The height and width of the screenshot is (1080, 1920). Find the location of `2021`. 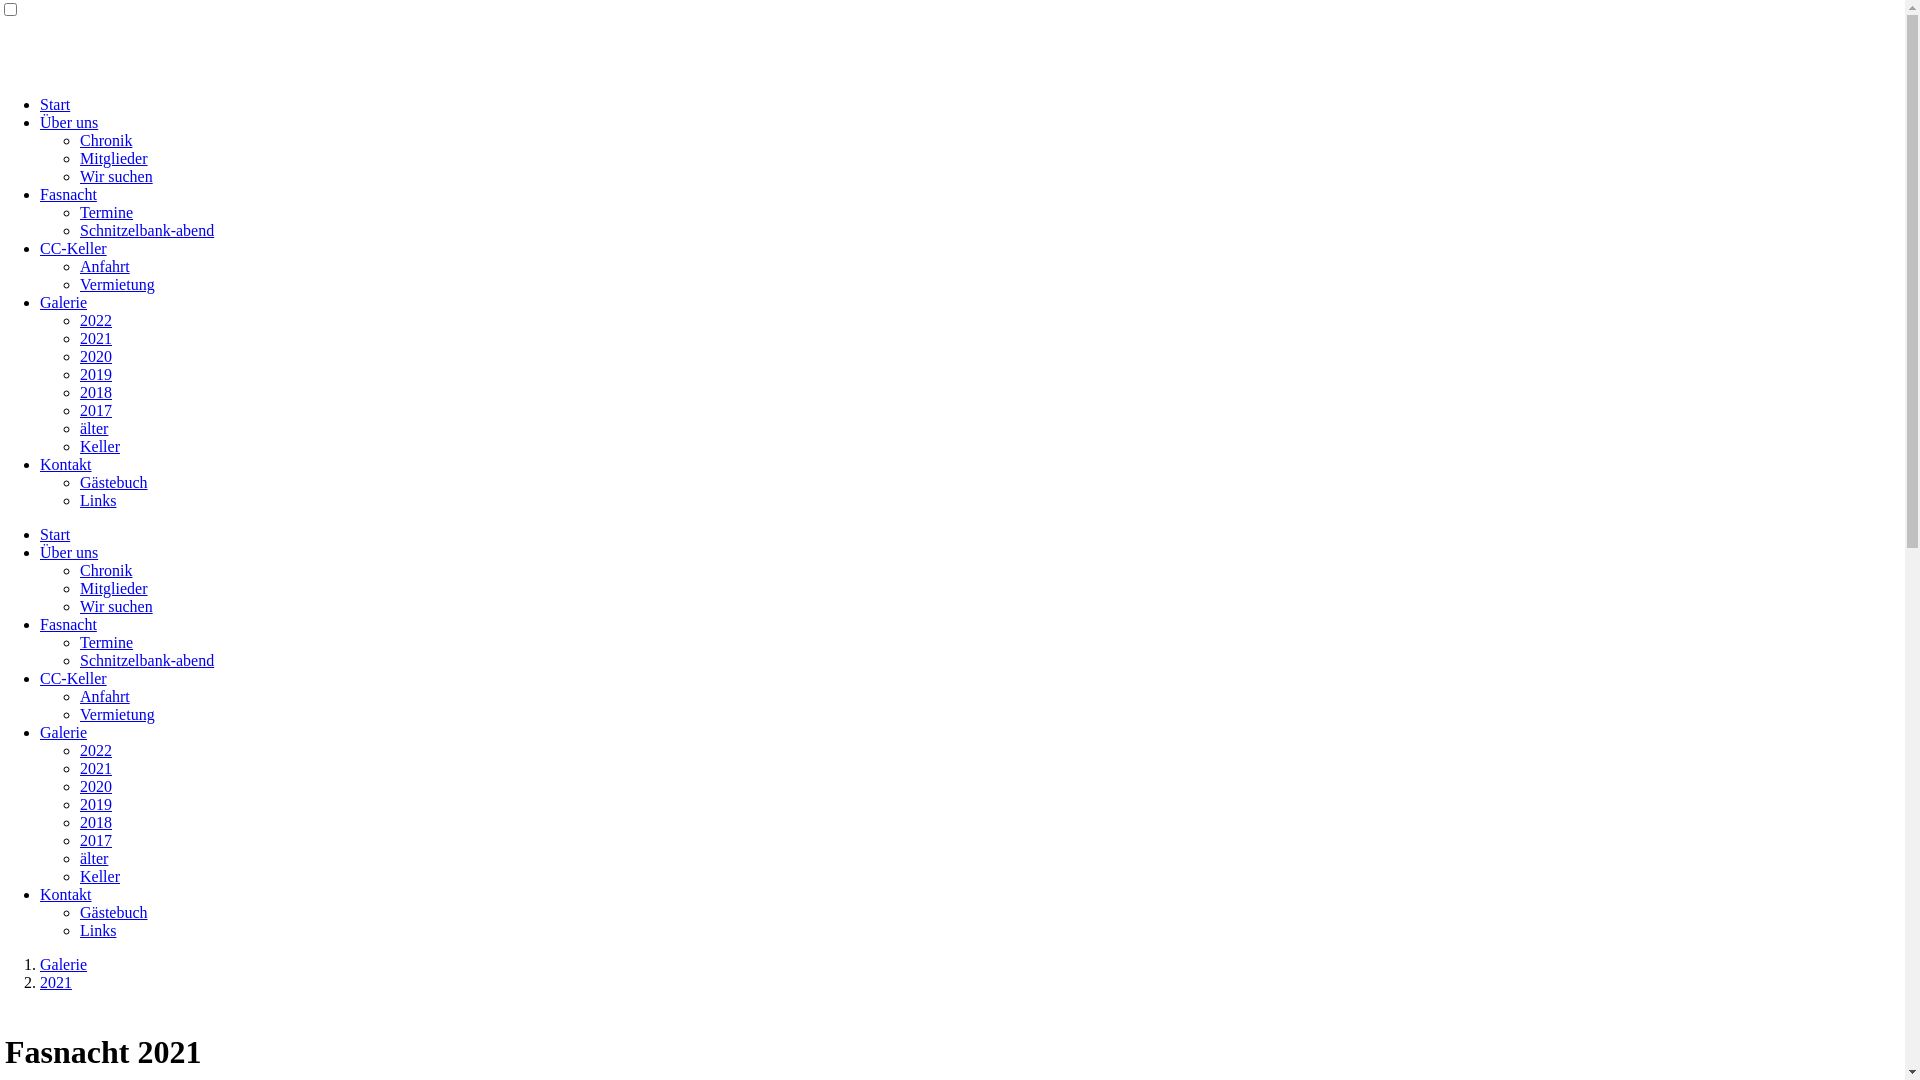

2021 is located at coordinates (56, 982).